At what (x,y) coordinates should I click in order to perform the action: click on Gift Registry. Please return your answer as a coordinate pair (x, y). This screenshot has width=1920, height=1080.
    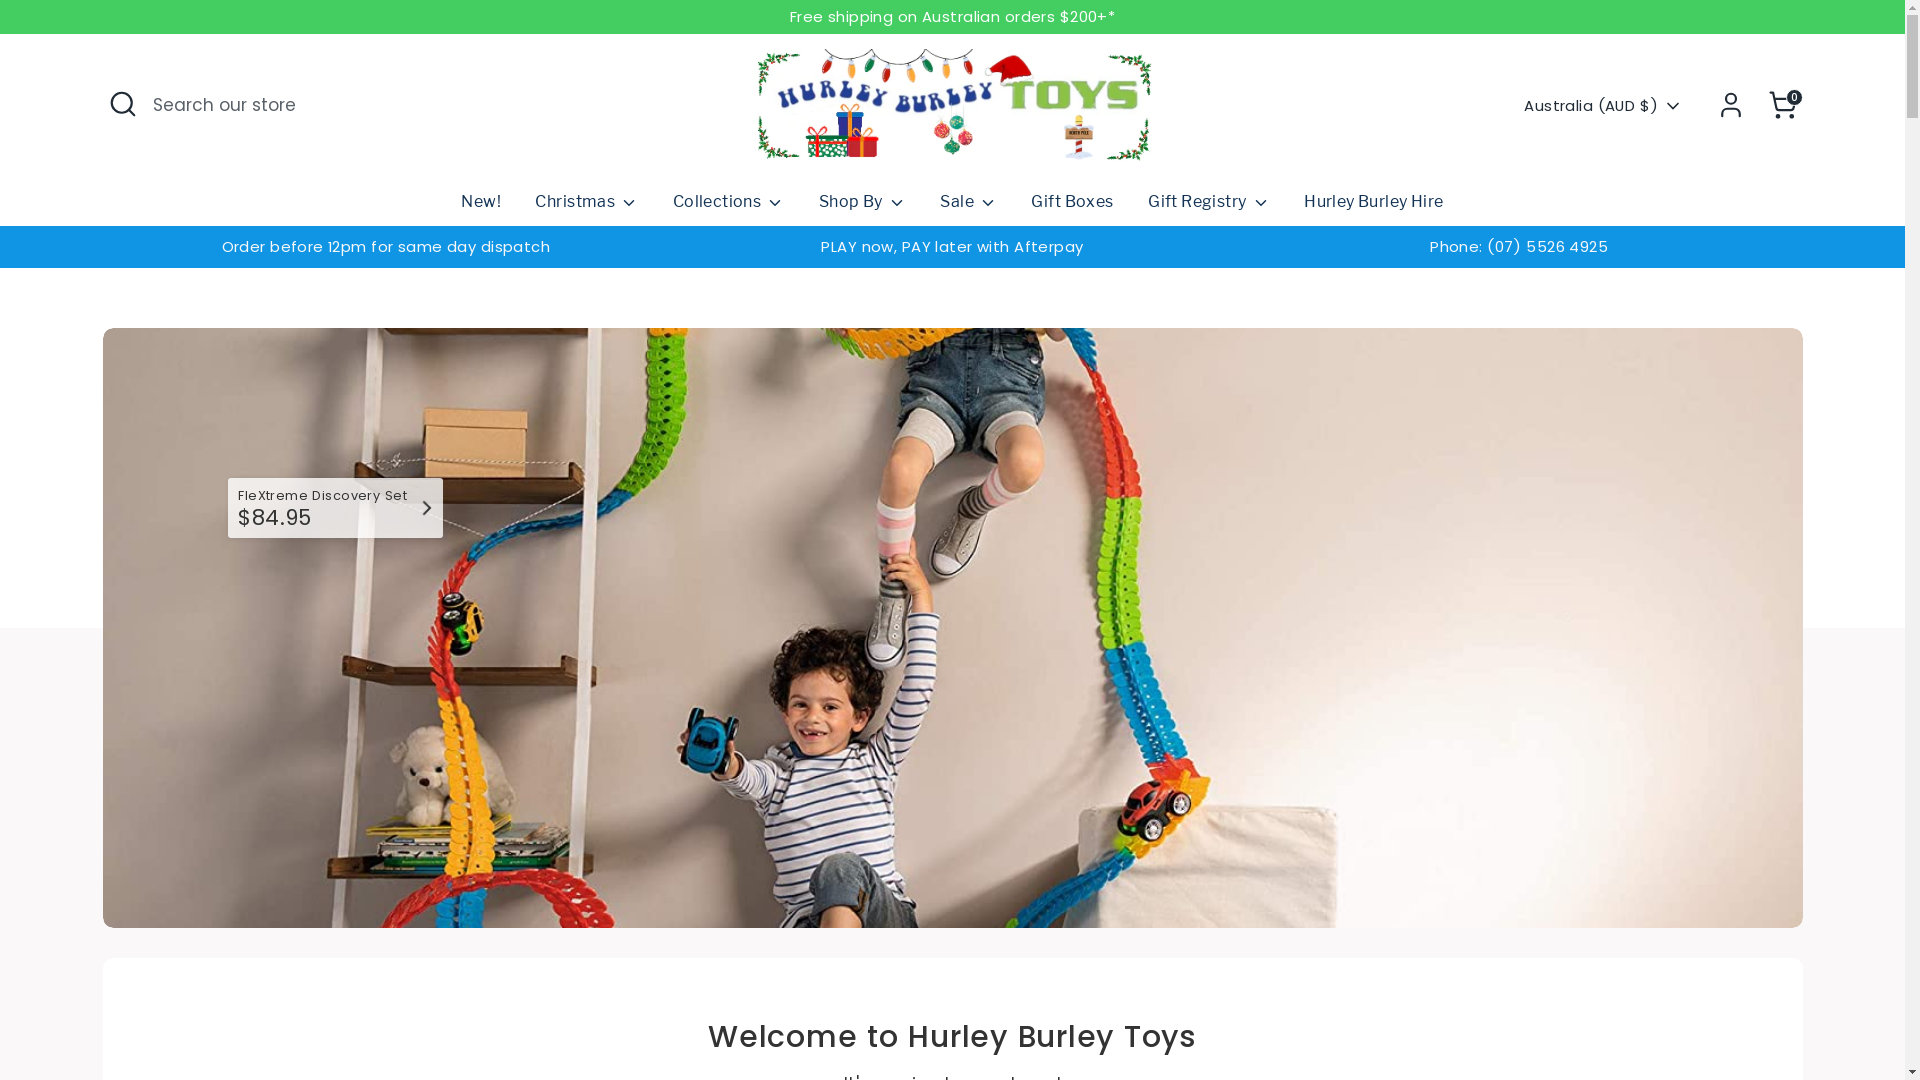
    Looking at the image, I should click on (1209, 208).